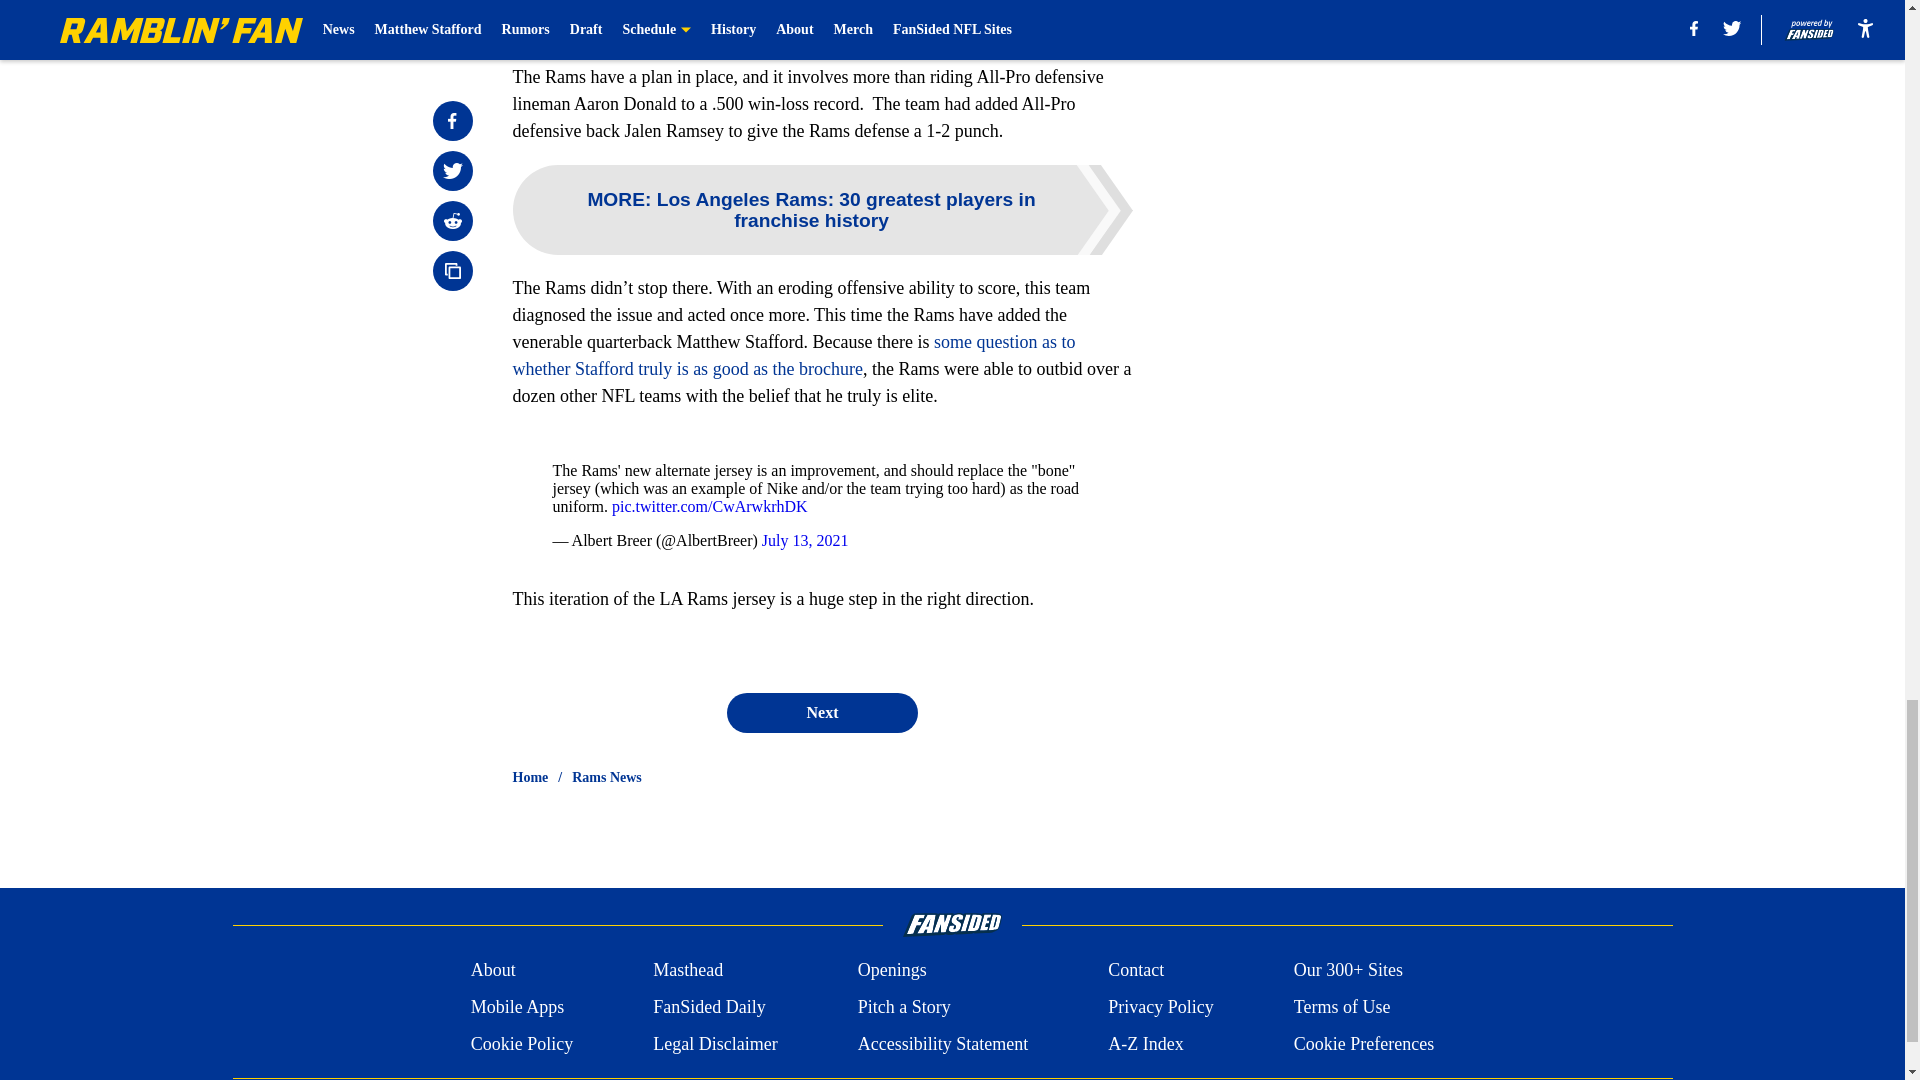 The height and width of the screenshot is (1080, 1920). Describe the element at coordinates (493, 970) in the screenshot. I see `About` at that location.